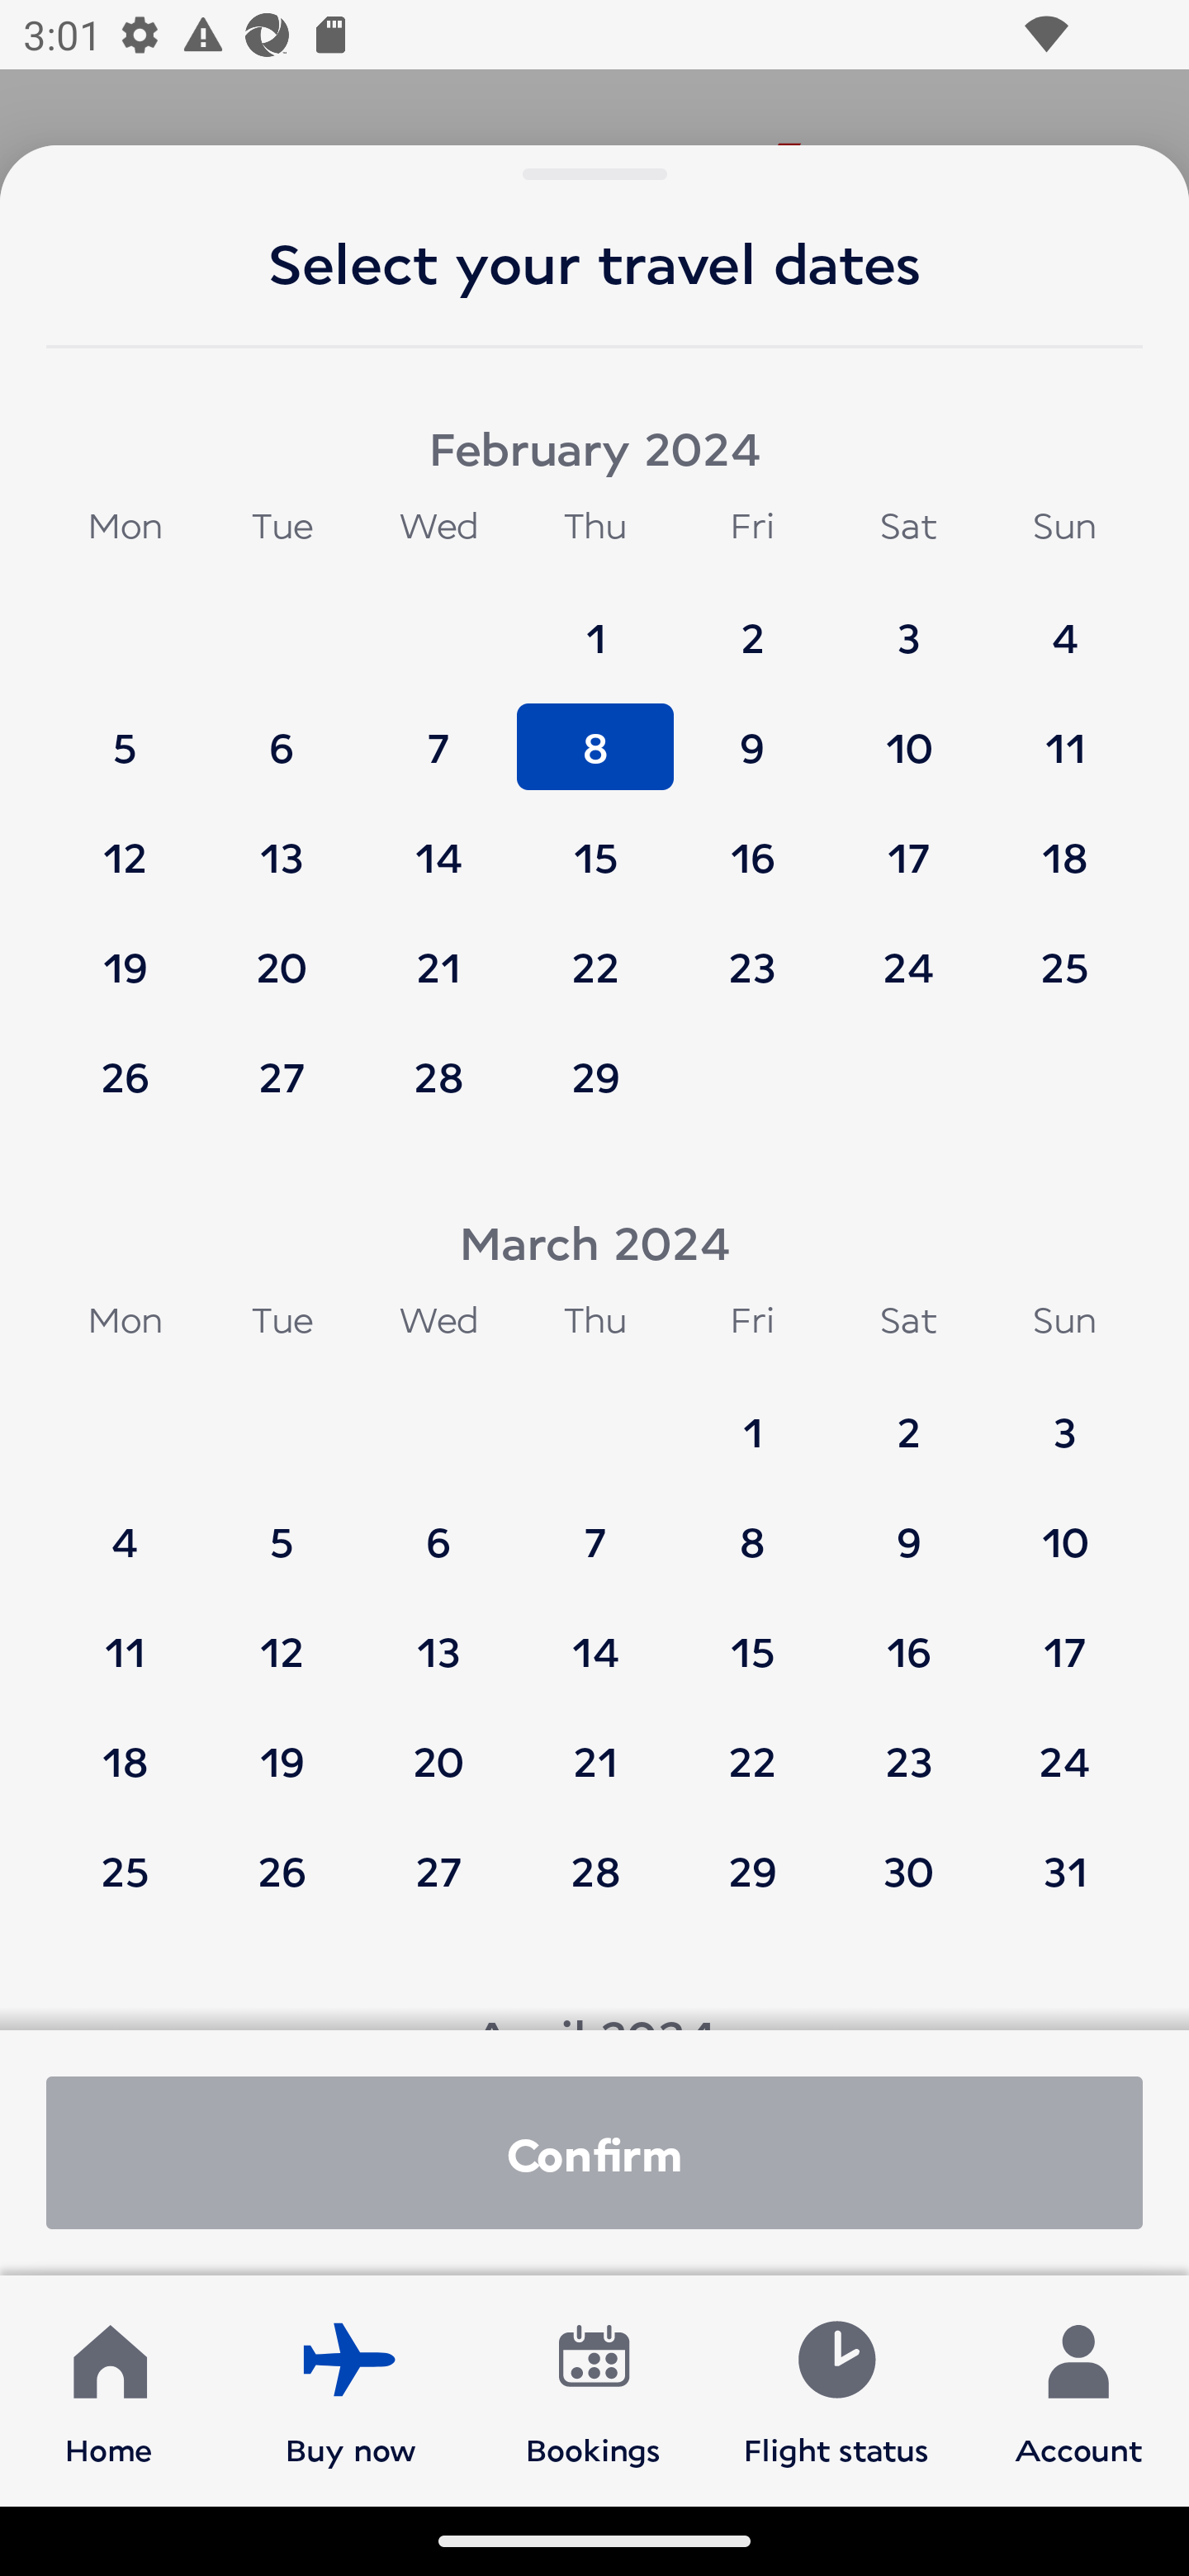 Image resolution: width=1189 pixels, height=2576 pixels. I want to click on 4, so click(1064, 623).